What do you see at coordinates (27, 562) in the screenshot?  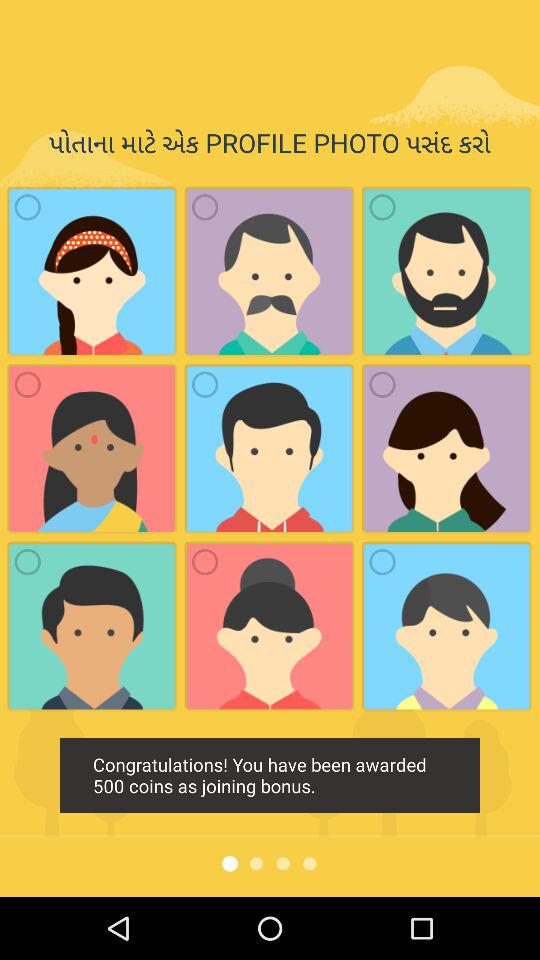 I see `click on the circle in the third row first image` at bounding box center [27, 562].